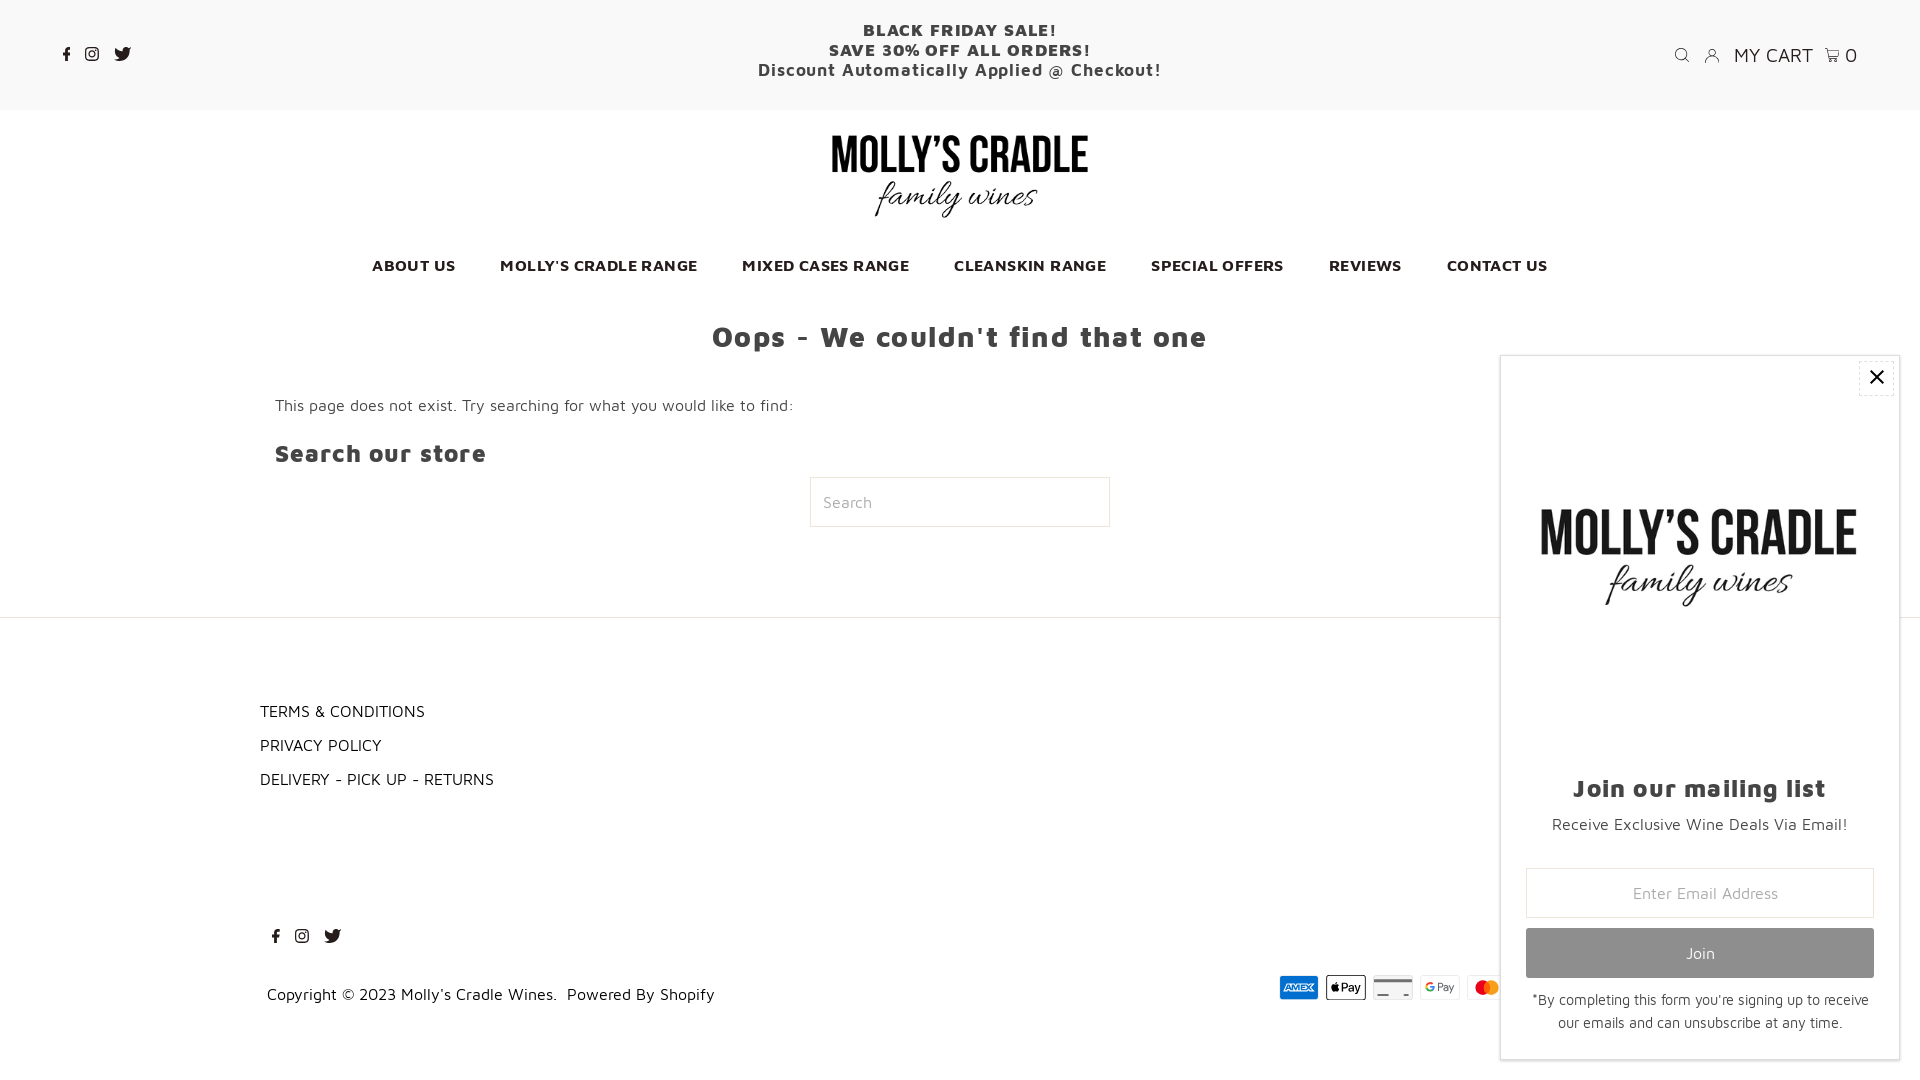 Image resolution: width=1920 pixels, height=1080 pixels. I want to click on CONTACT US, so click(1498, 265).